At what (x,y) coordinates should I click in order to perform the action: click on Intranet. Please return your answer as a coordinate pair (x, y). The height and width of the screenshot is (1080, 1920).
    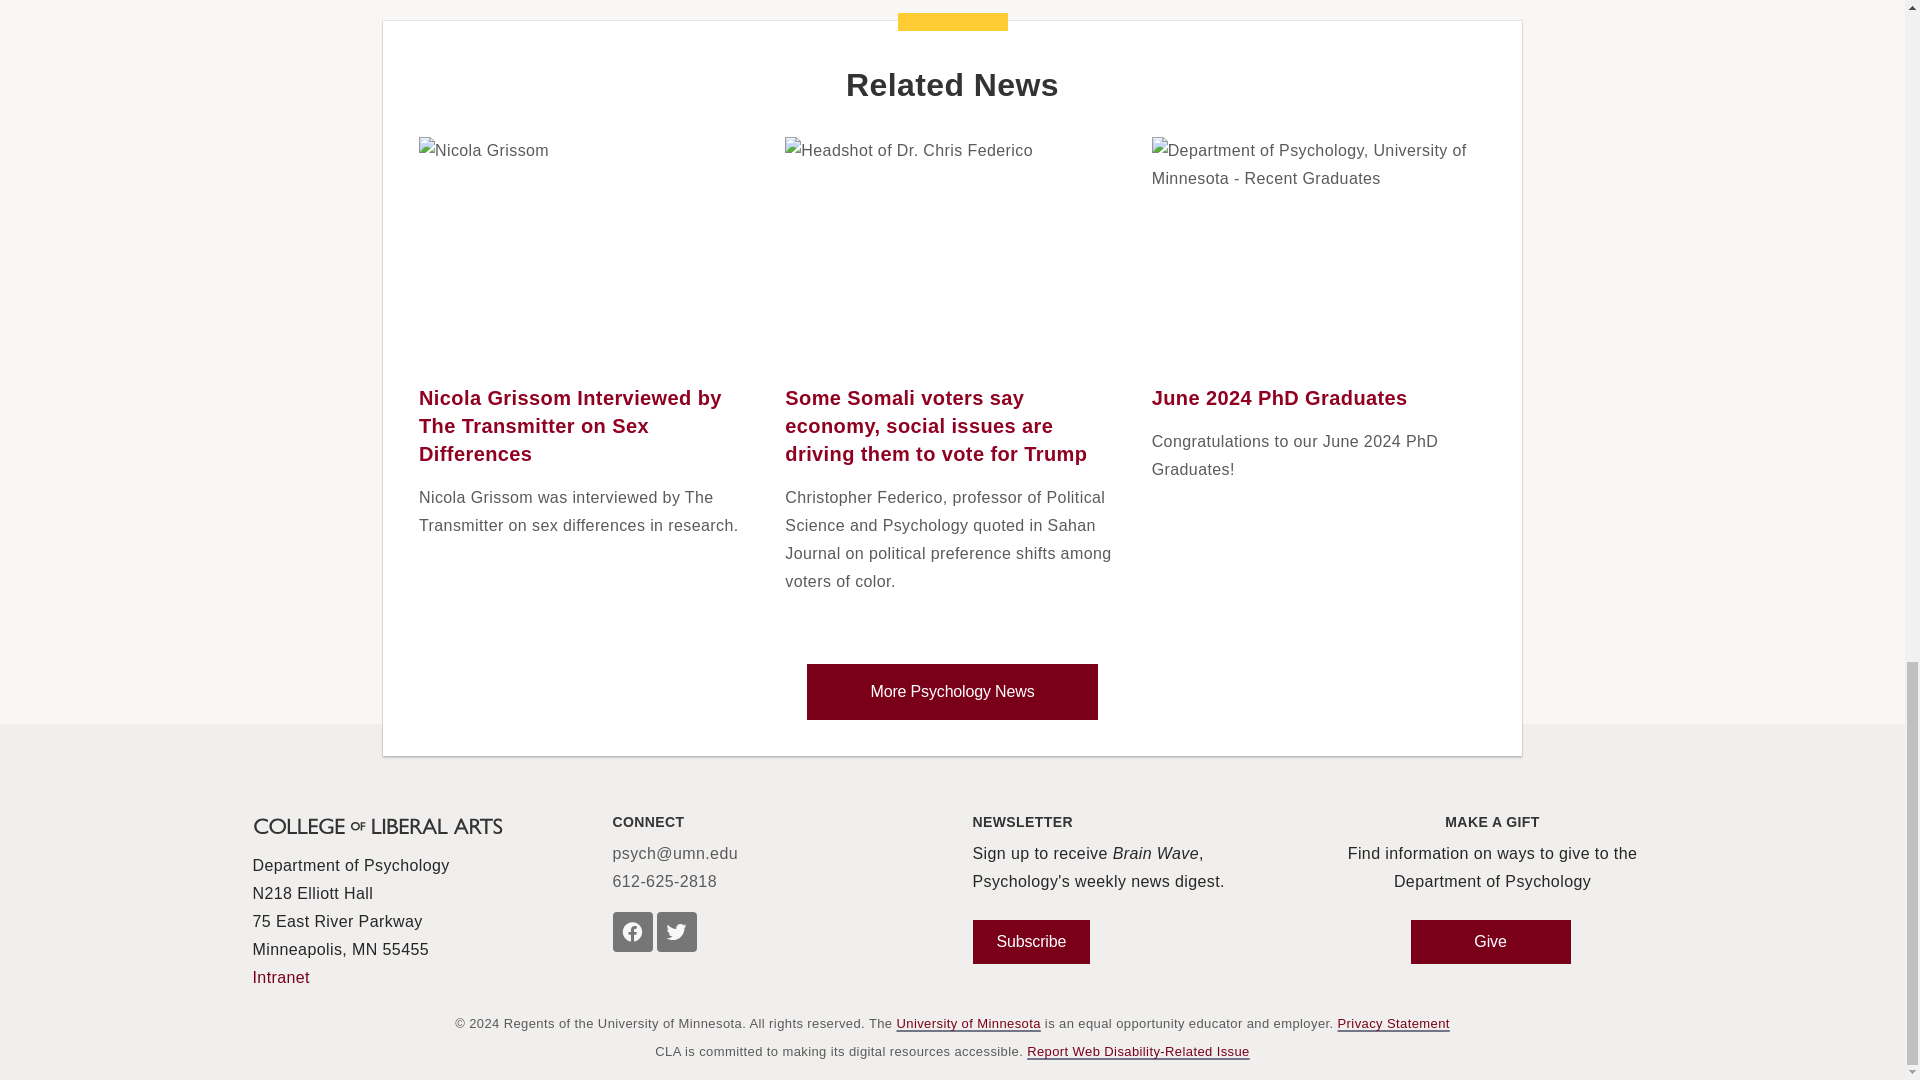
    Looking at the image, I should click on (280, 978).